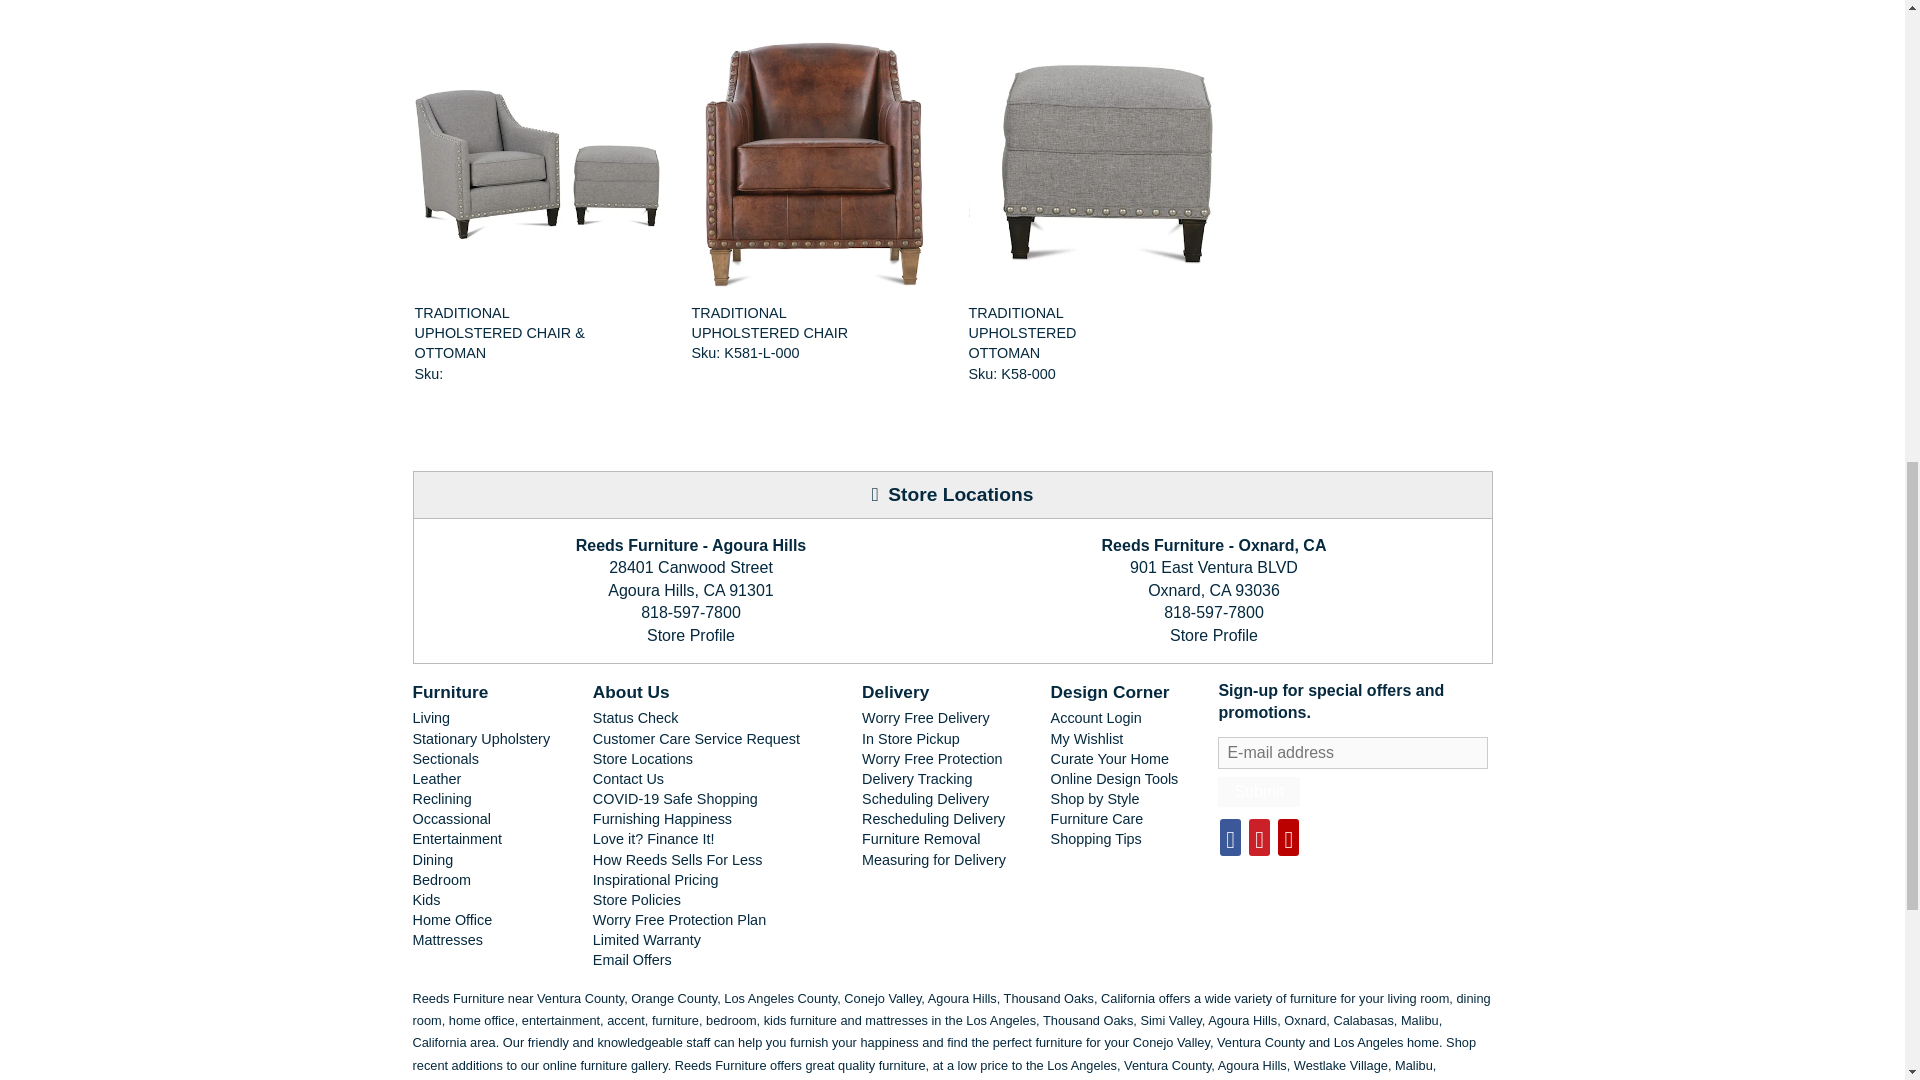 This screenshot has height=1080, width=1920. I want to click on Click to view this Item., so click(814, 164).